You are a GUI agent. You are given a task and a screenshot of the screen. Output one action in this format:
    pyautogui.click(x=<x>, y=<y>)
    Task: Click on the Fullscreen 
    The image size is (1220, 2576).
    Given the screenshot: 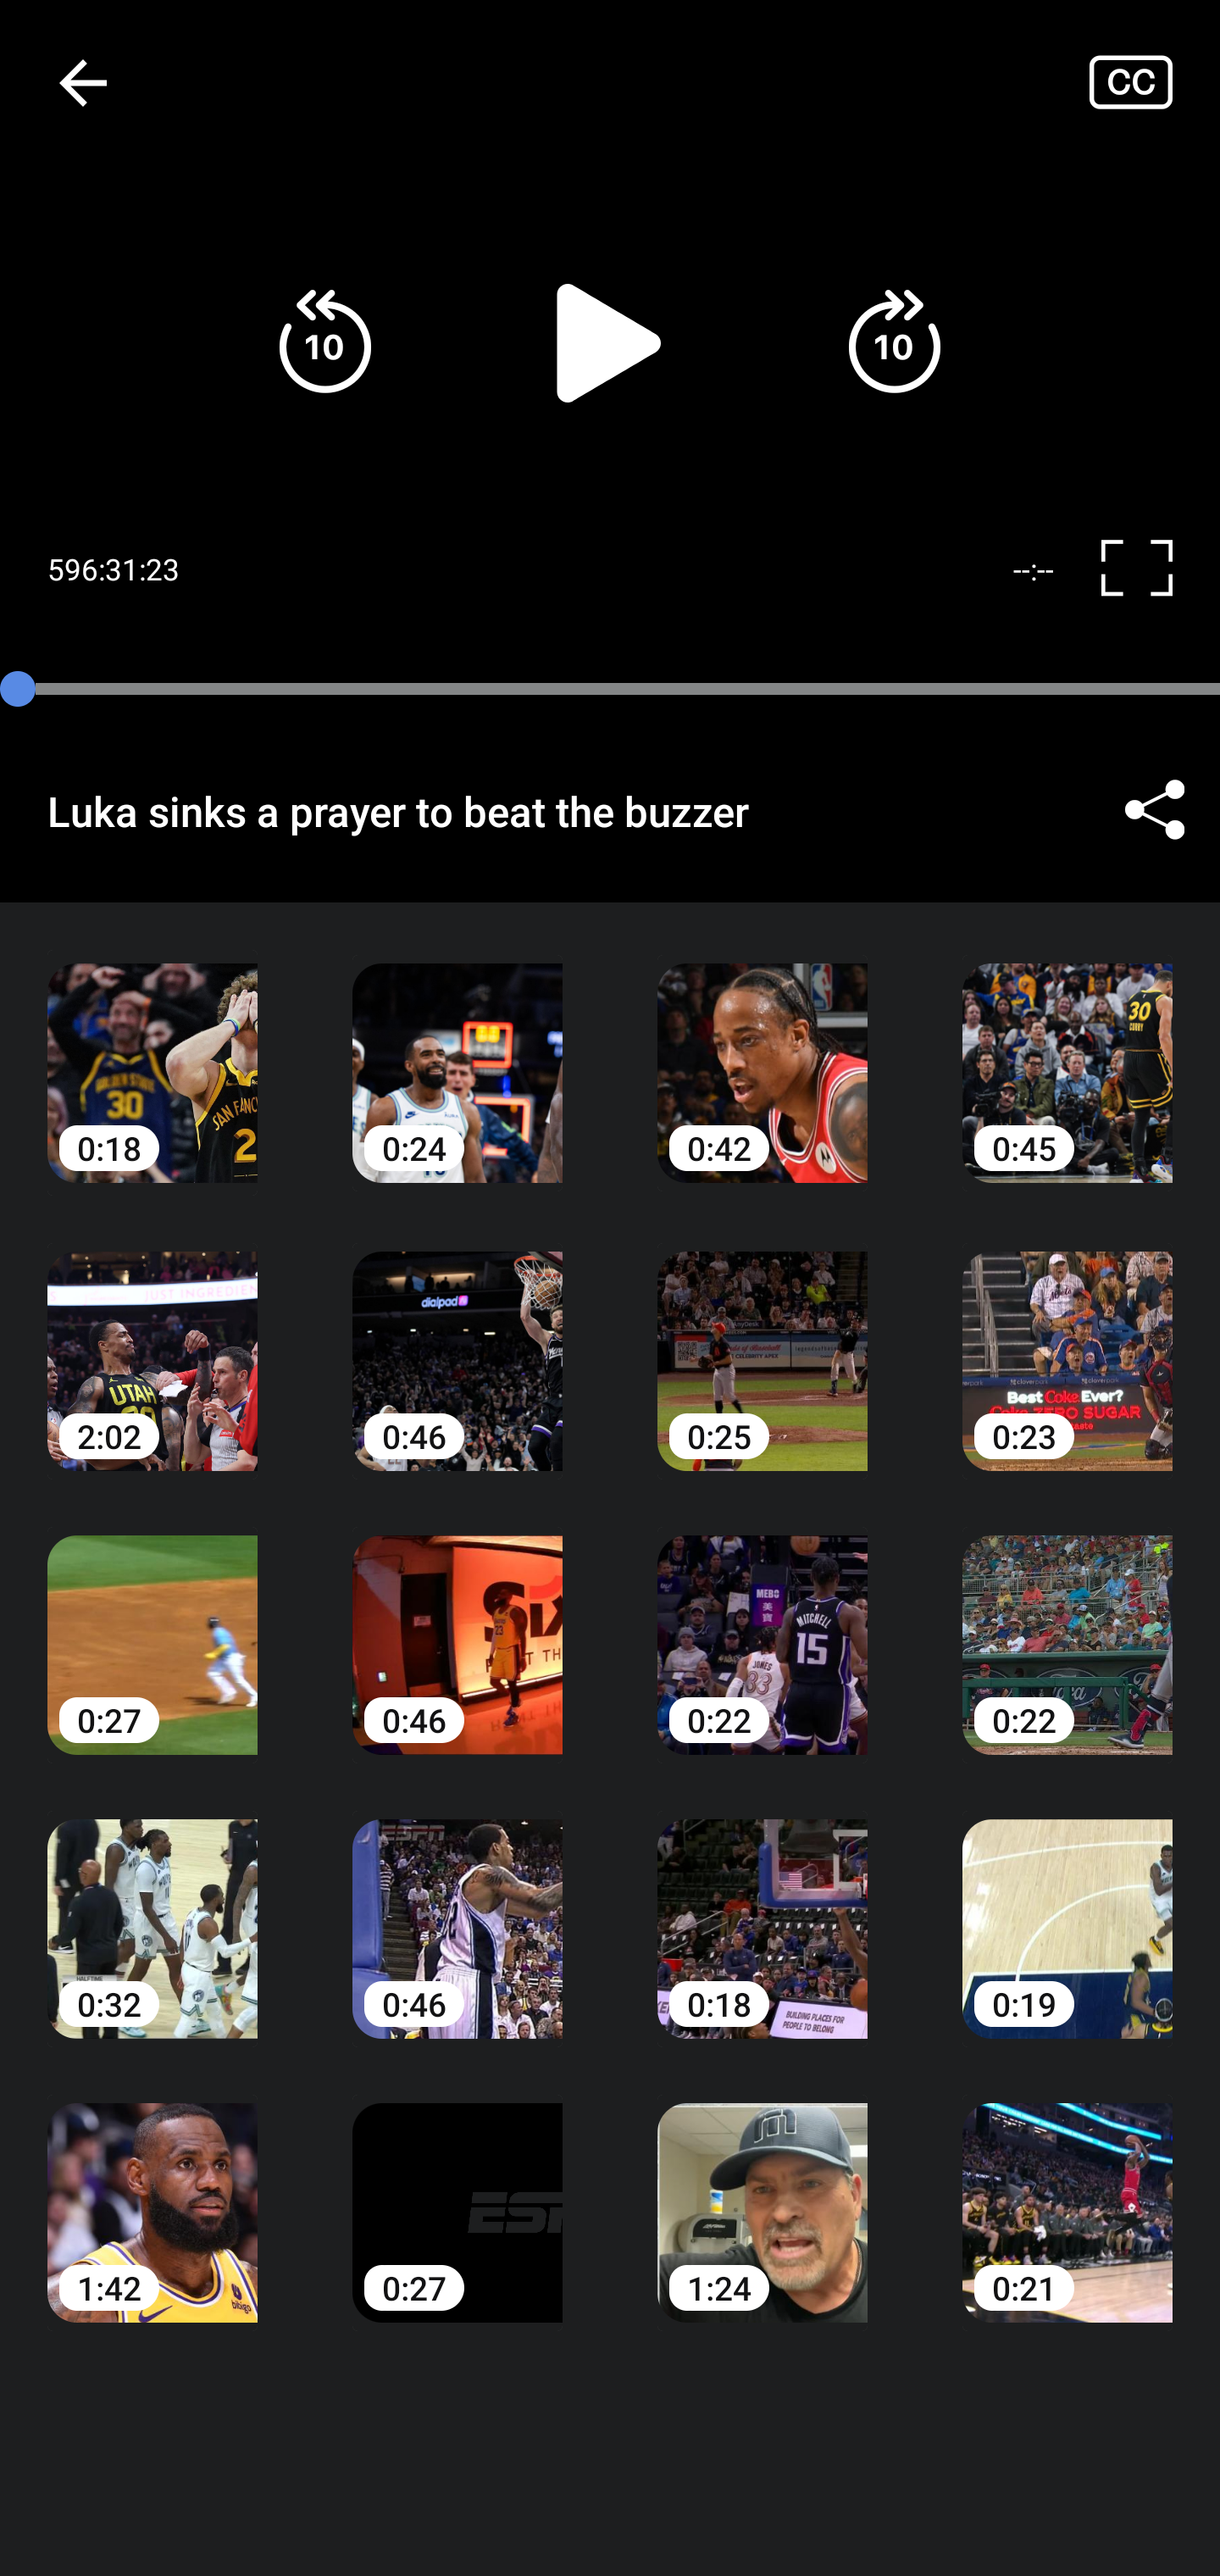 What is the action you would take?
    pyautogui.click(x=1149, y=569)
    